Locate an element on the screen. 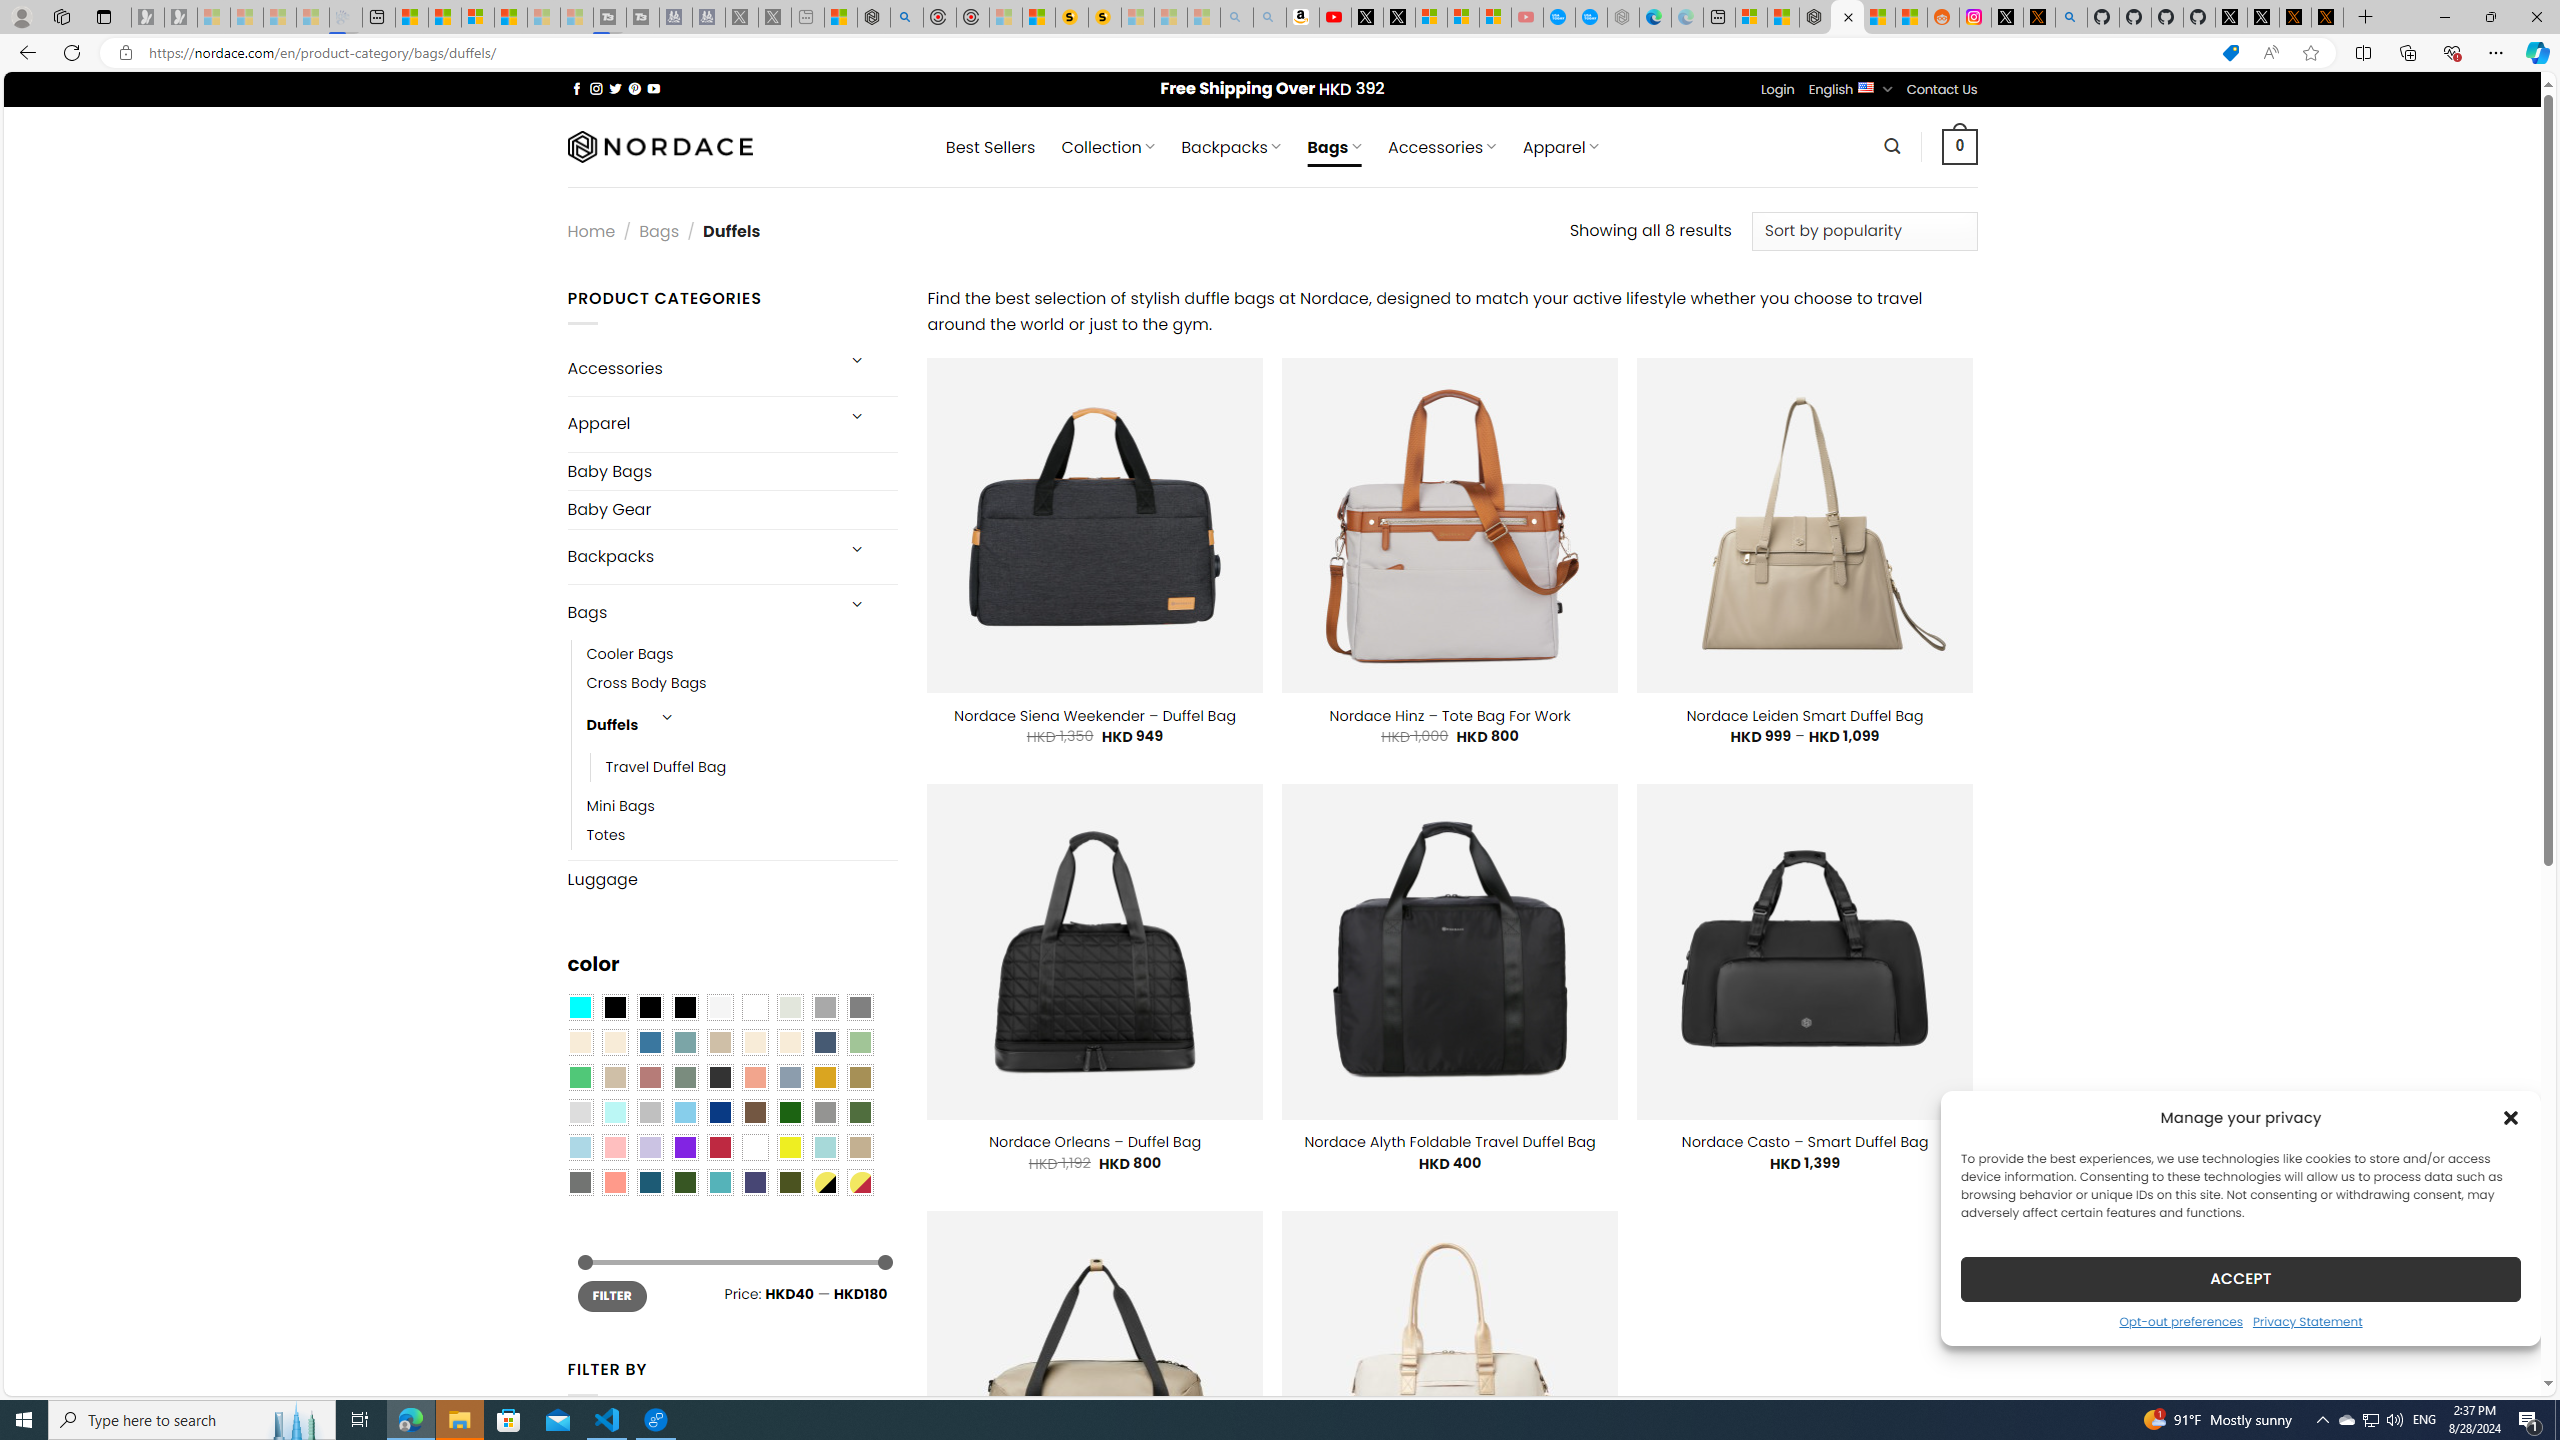  Amazon Echo Dot PNG - Search Images - Sleeping is located at coordinates (1270, 17).